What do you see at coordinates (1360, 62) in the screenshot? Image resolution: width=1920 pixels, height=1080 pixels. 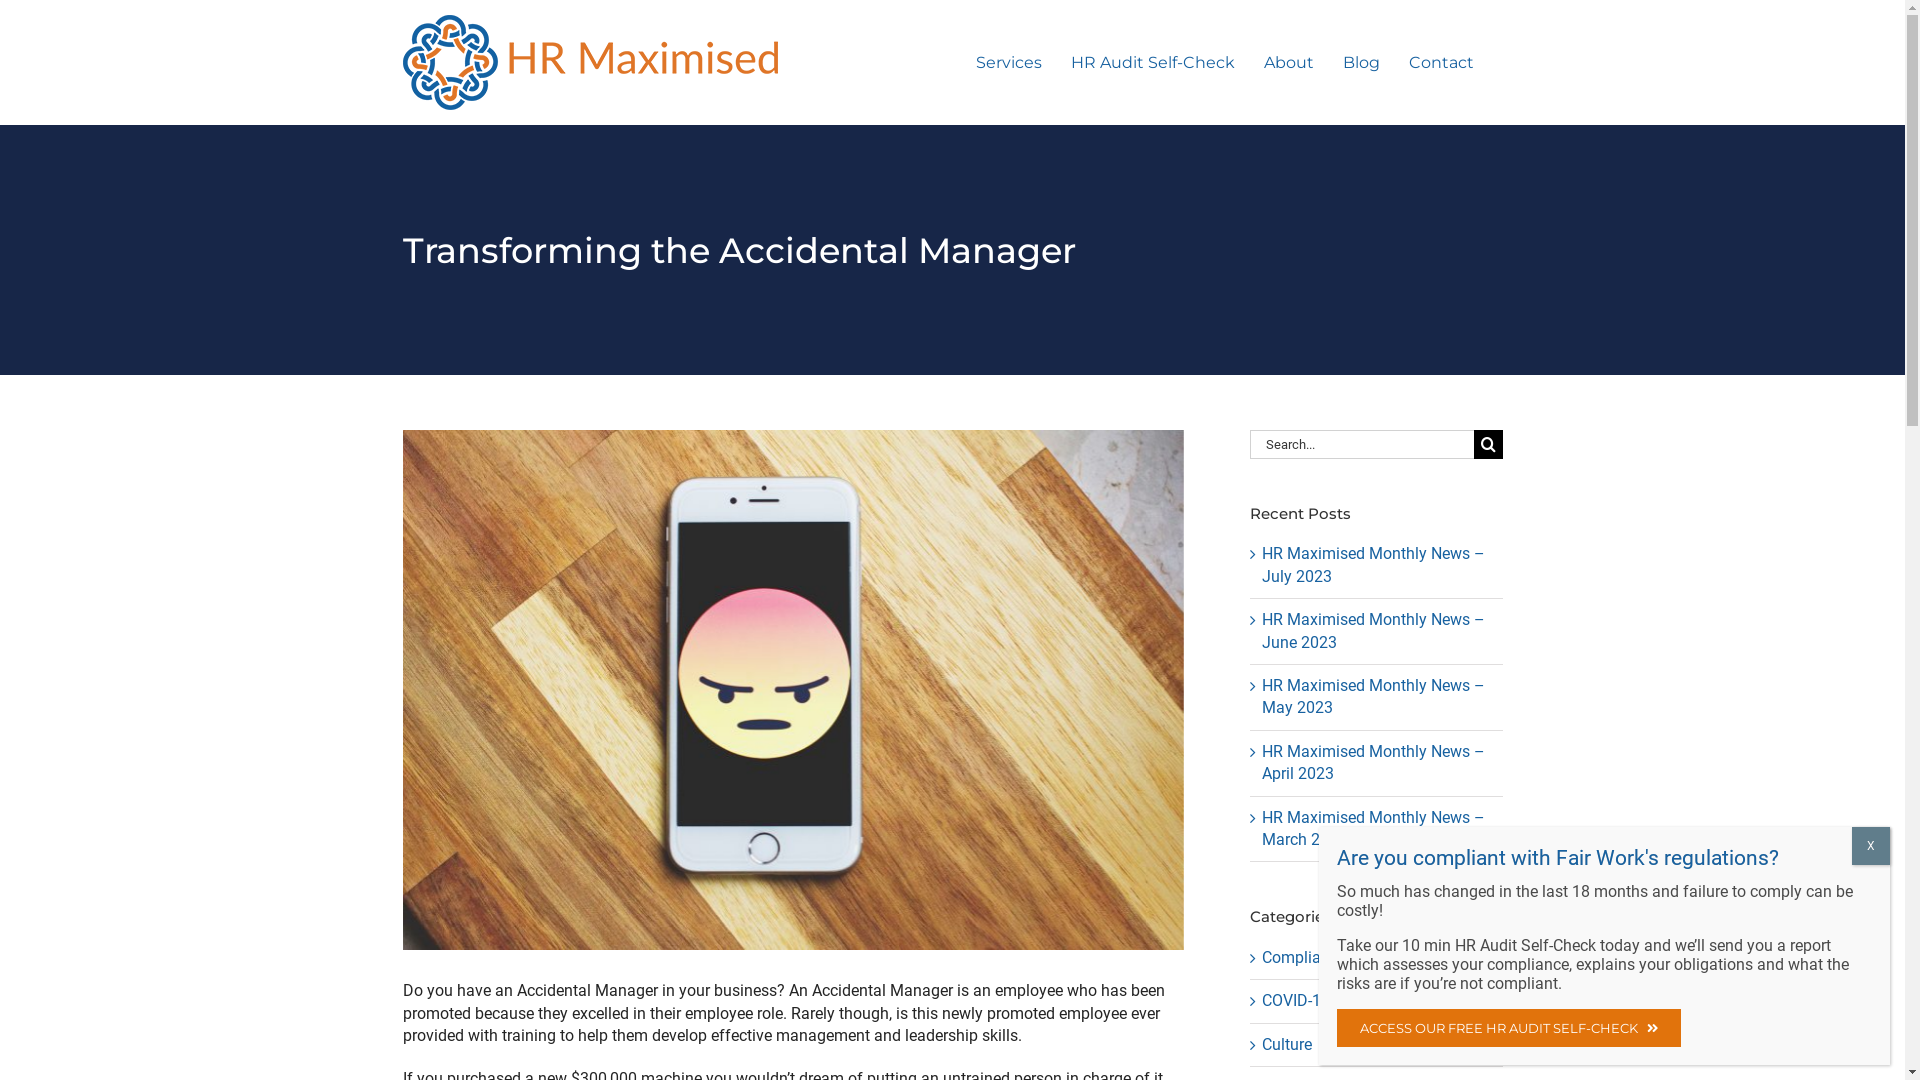 I see `Blog` at bounding box center [1360, 62].